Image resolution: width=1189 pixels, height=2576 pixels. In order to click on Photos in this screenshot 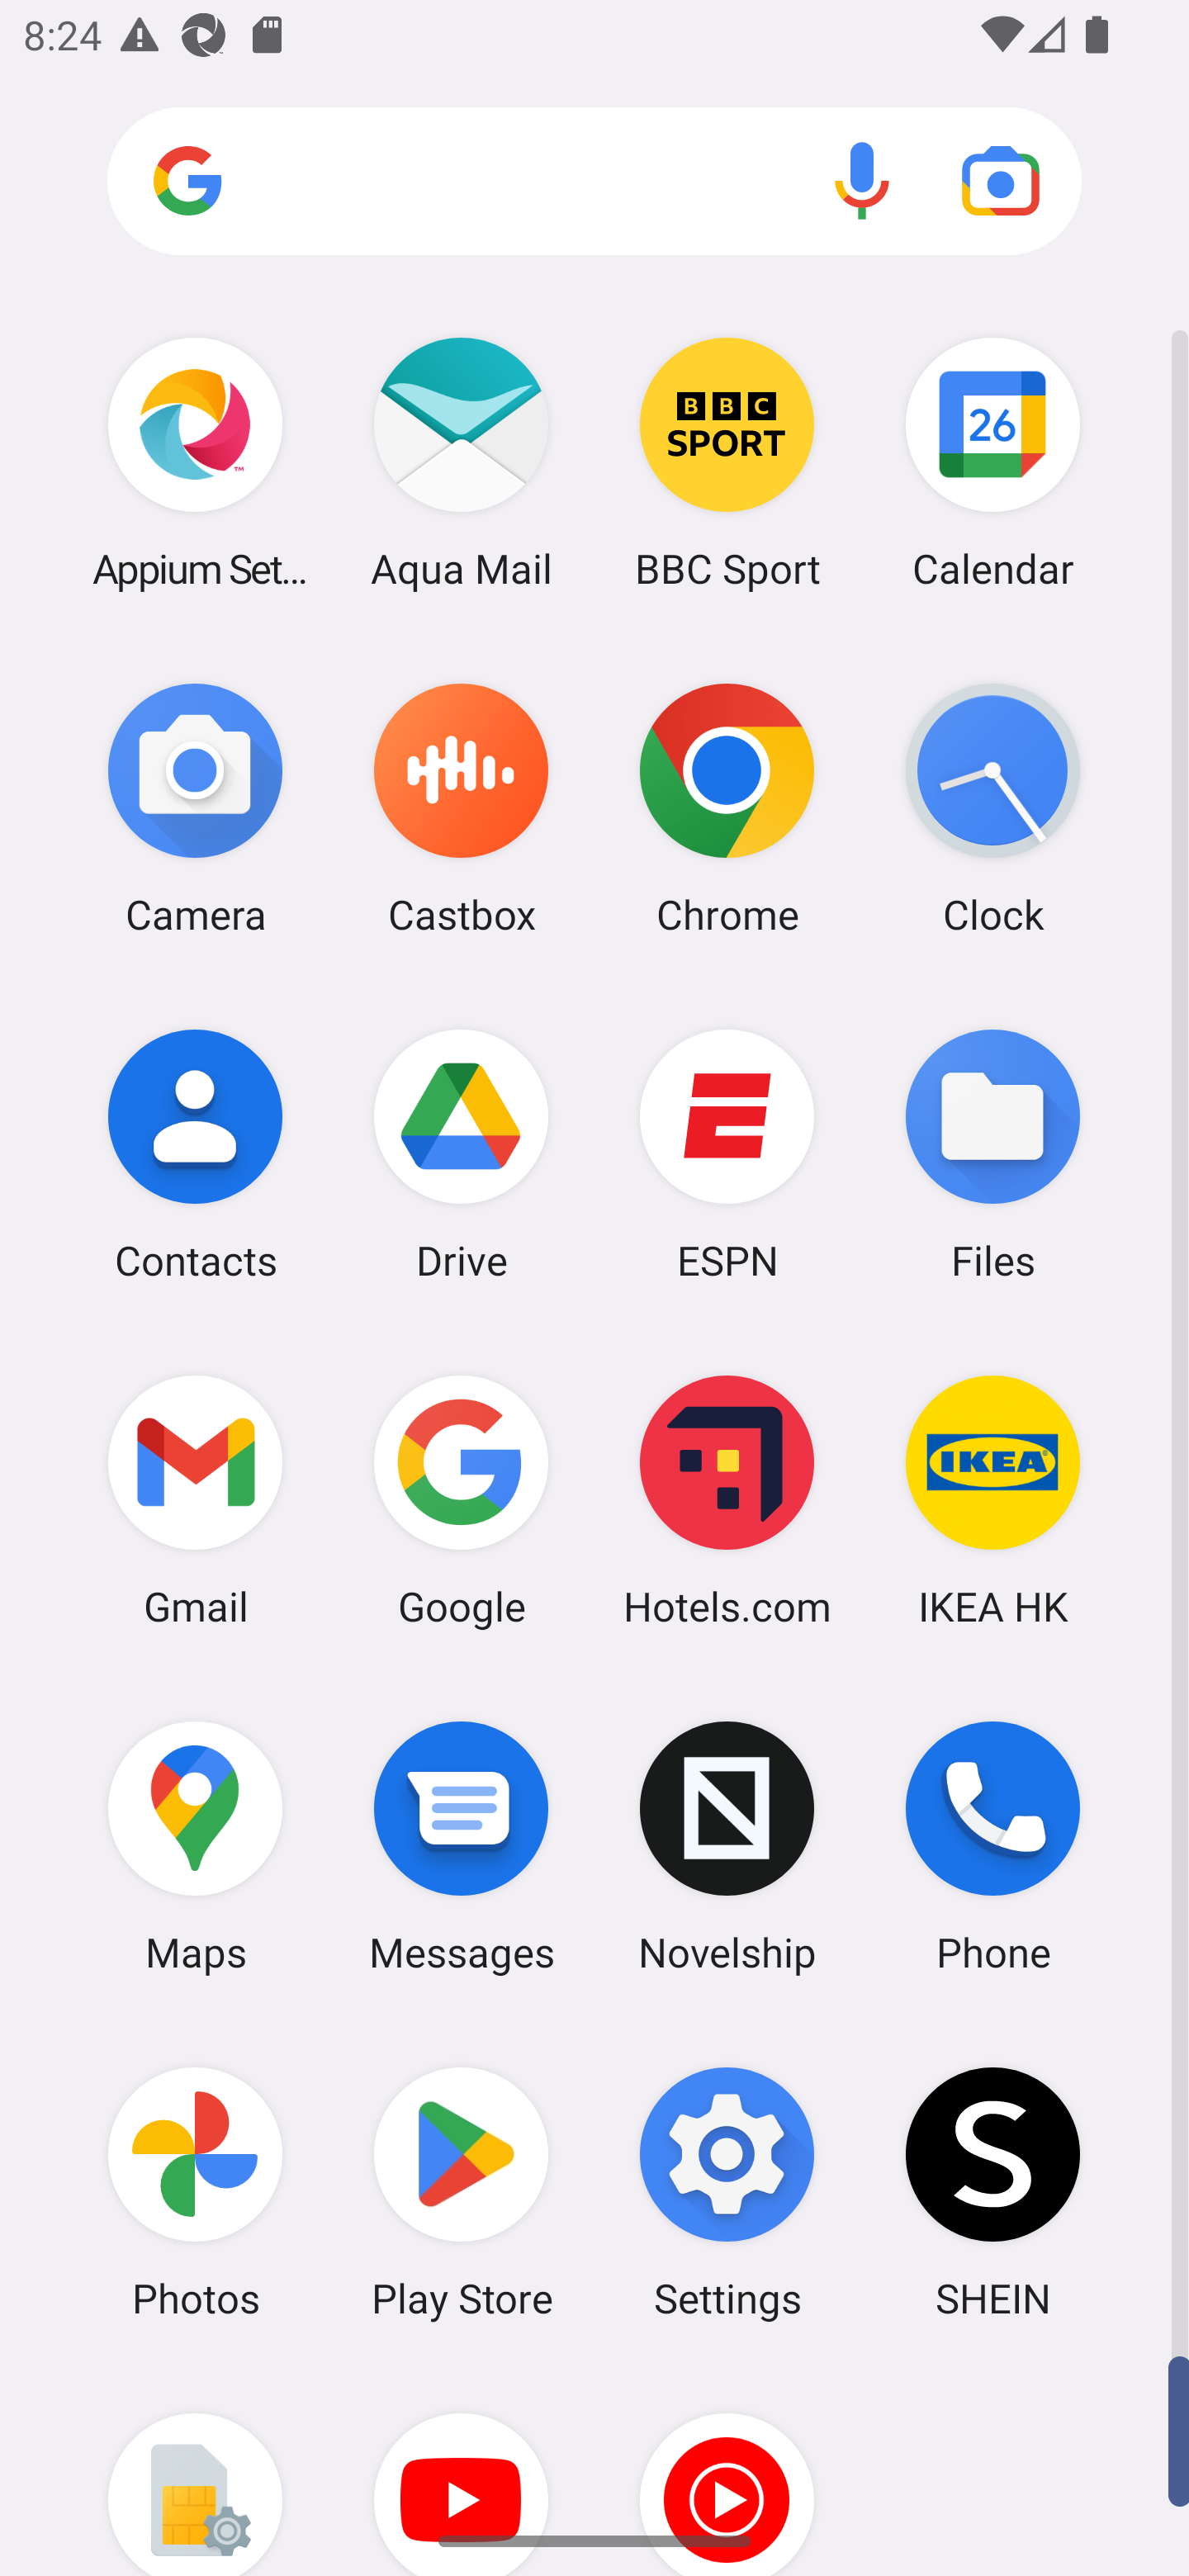, I will do `click(195, 2192)`.